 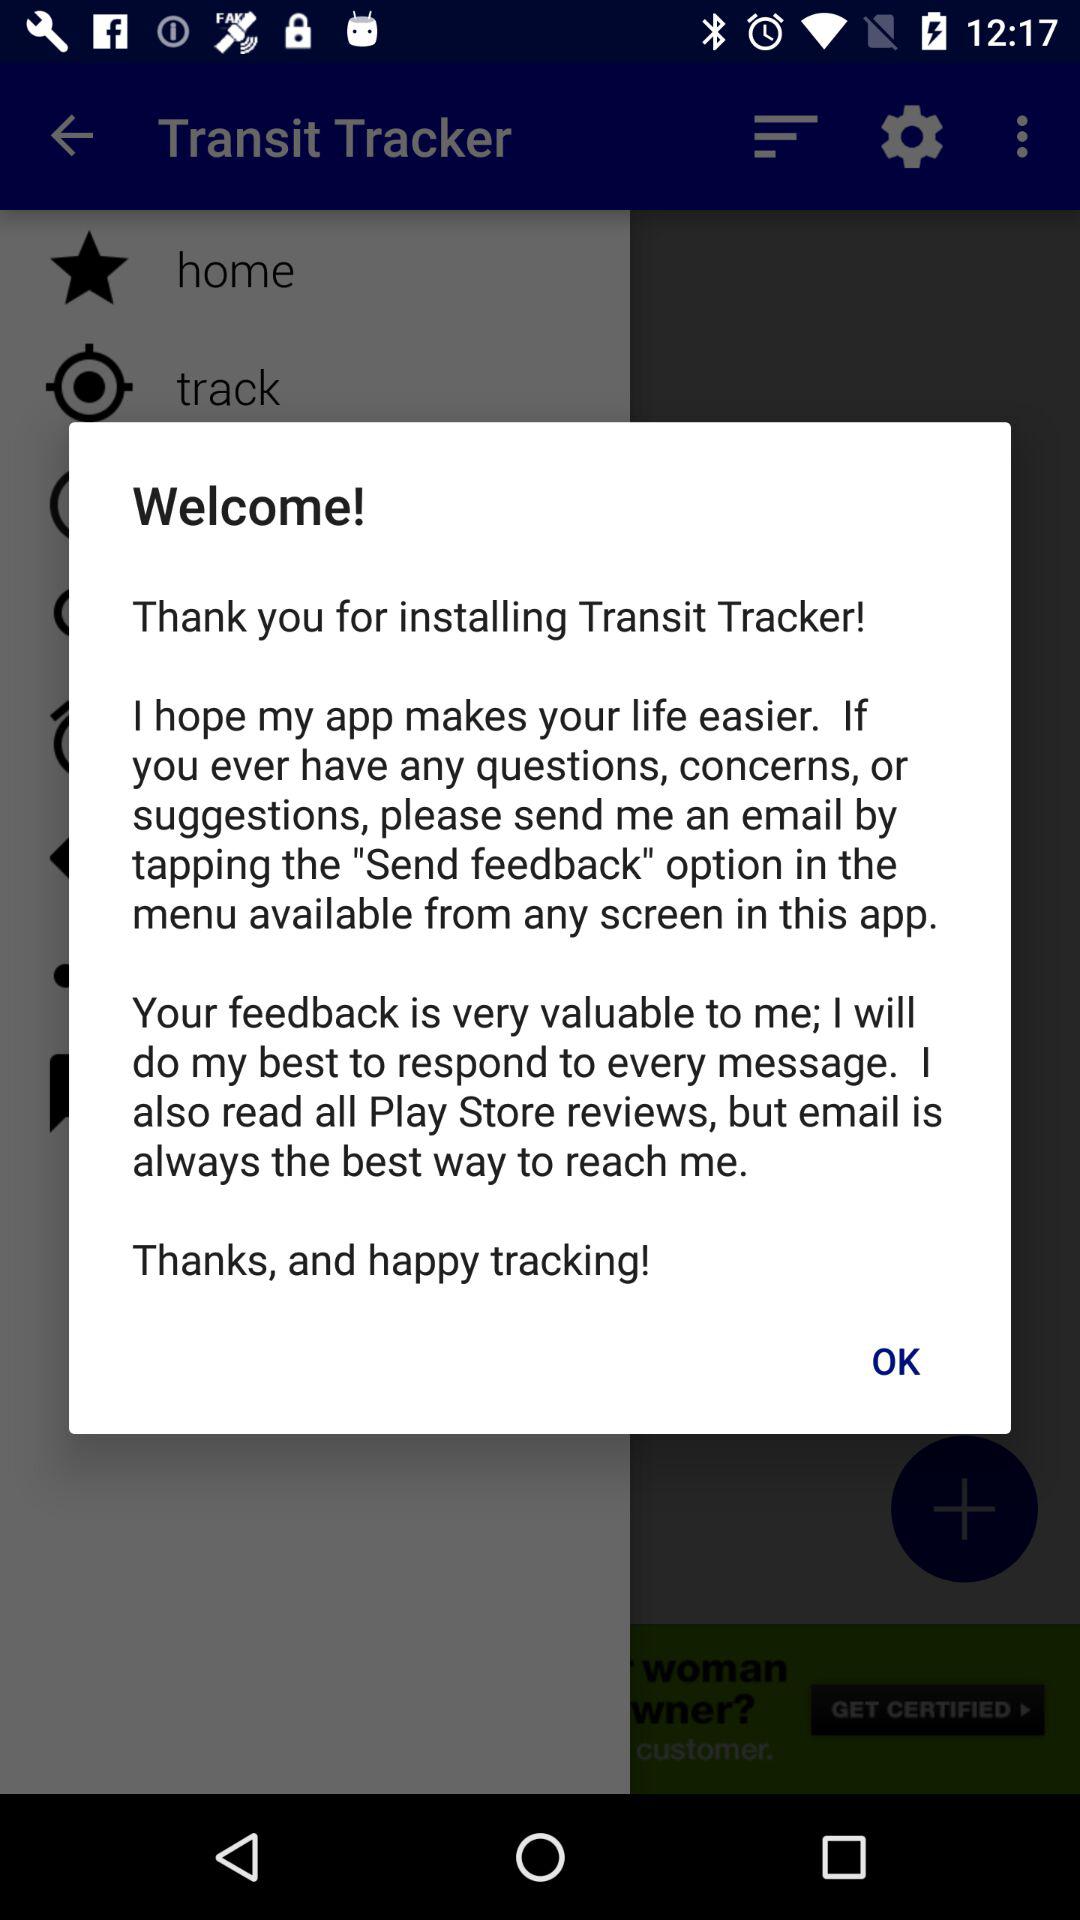 I want to click on tap the item below thank you for, so click(x=895, y=1360).